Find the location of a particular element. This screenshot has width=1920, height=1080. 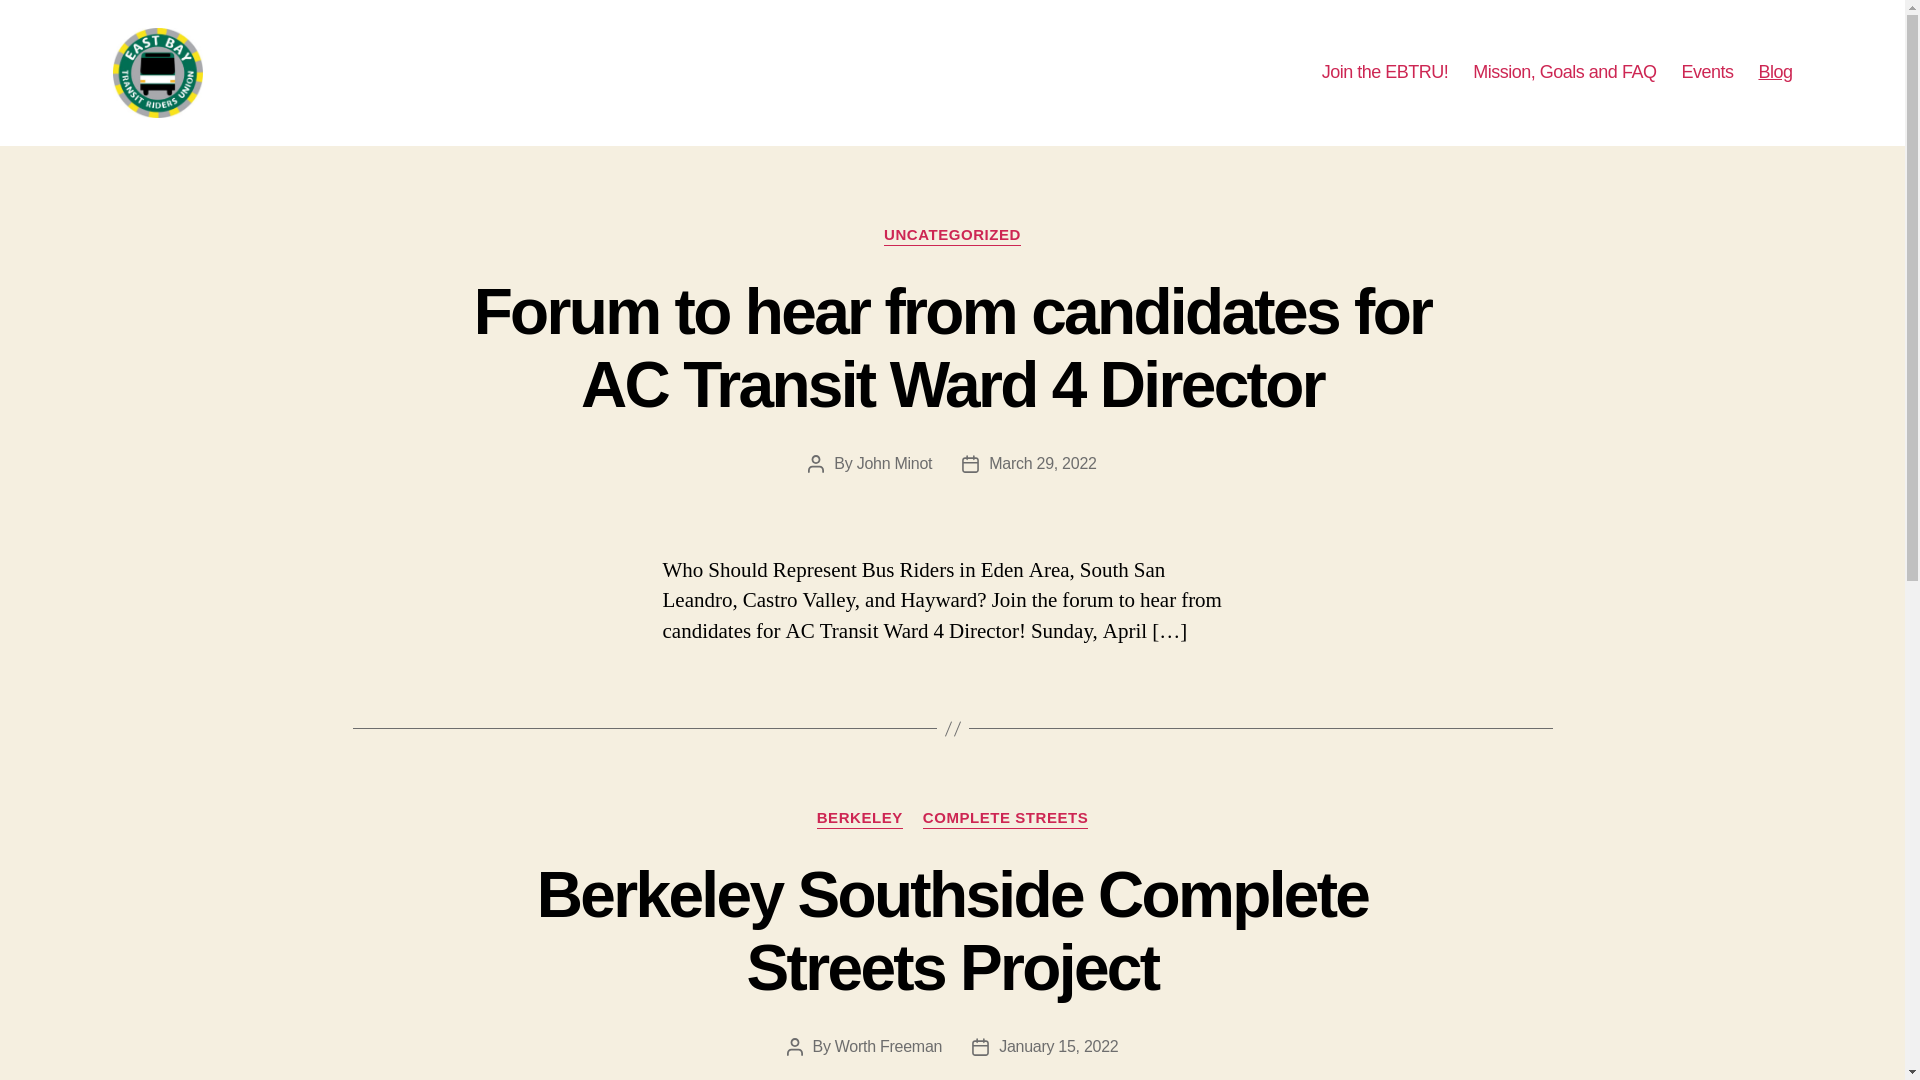

BERKELEY is located at coordinates (860, 818).